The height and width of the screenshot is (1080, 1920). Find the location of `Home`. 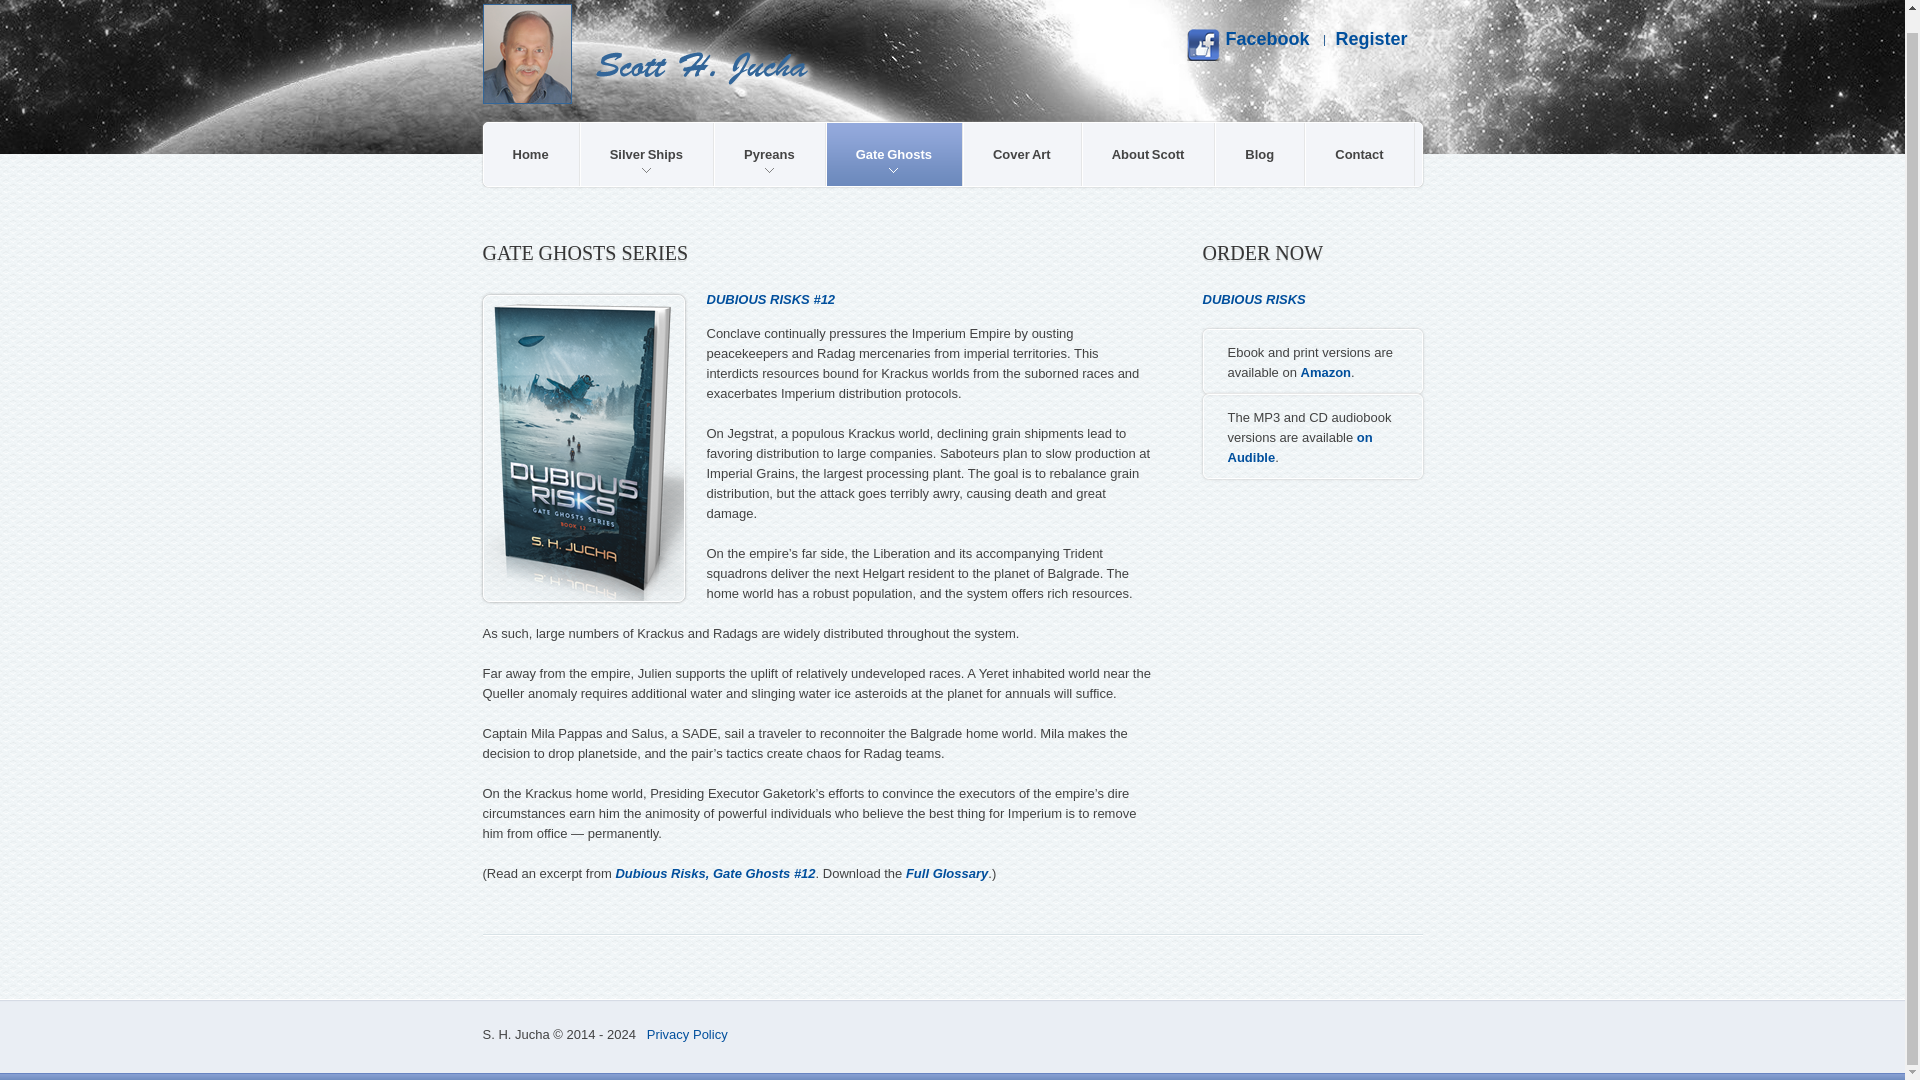

Home is located at coordinates (531, 154).